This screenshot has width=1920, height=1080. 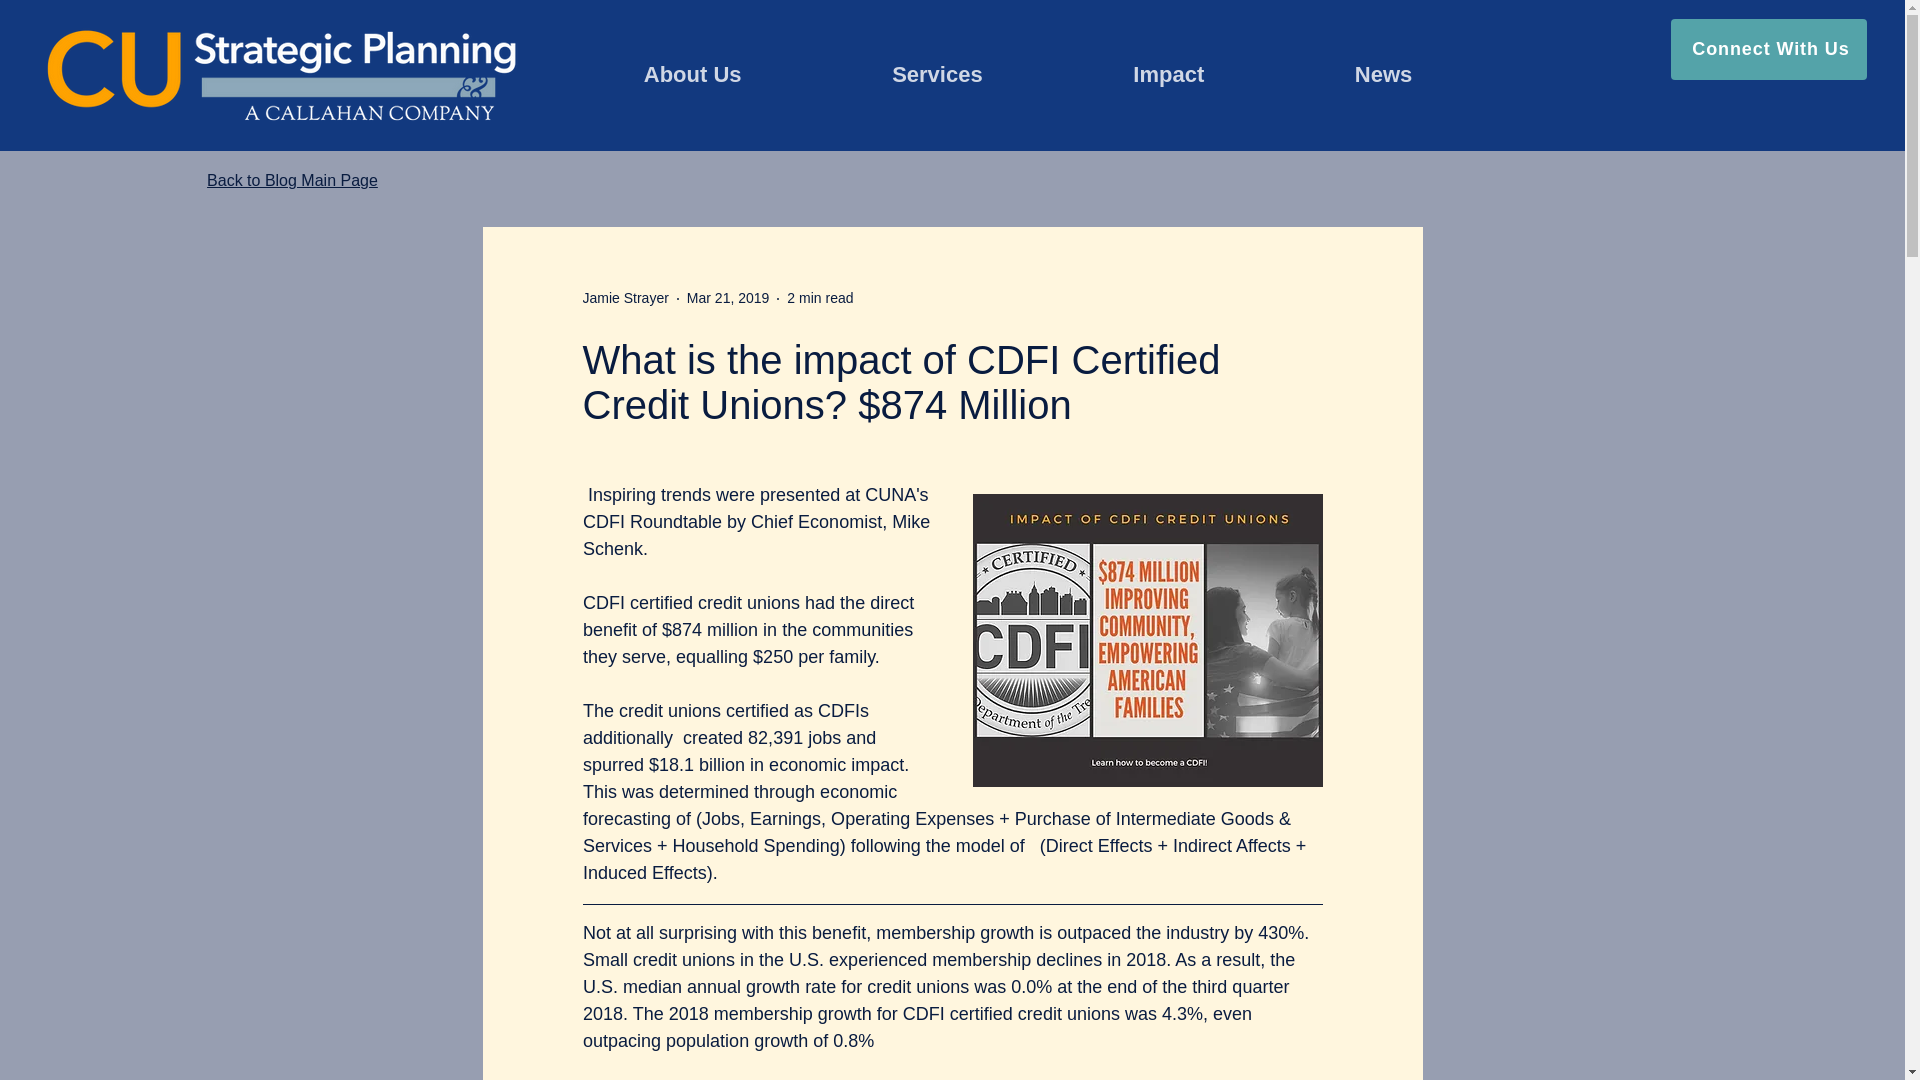 What do you see at coordinates (624, 298) in the screenshot?
I see `Jamie Strayer` at bounding box center [624, 298].